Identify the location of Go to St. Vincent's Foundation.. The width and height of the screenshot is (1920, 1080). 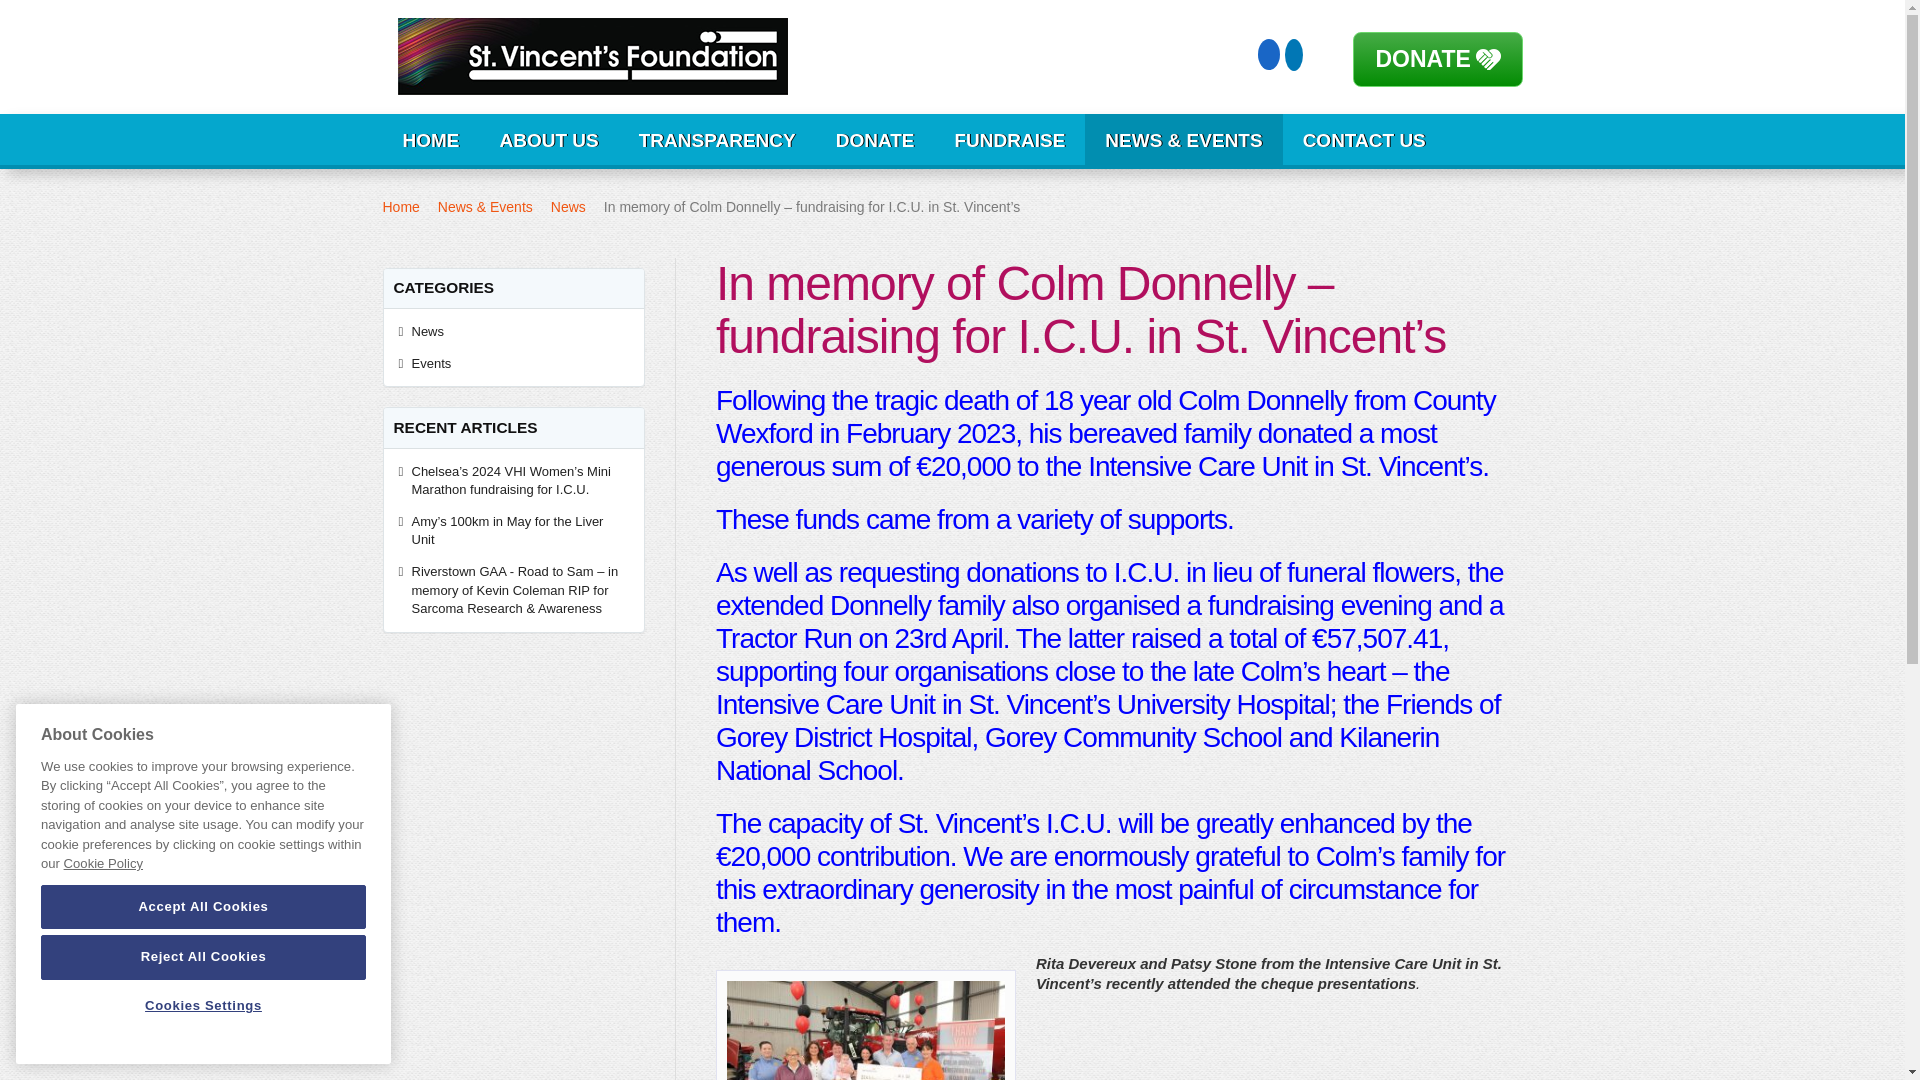
(400, 206).